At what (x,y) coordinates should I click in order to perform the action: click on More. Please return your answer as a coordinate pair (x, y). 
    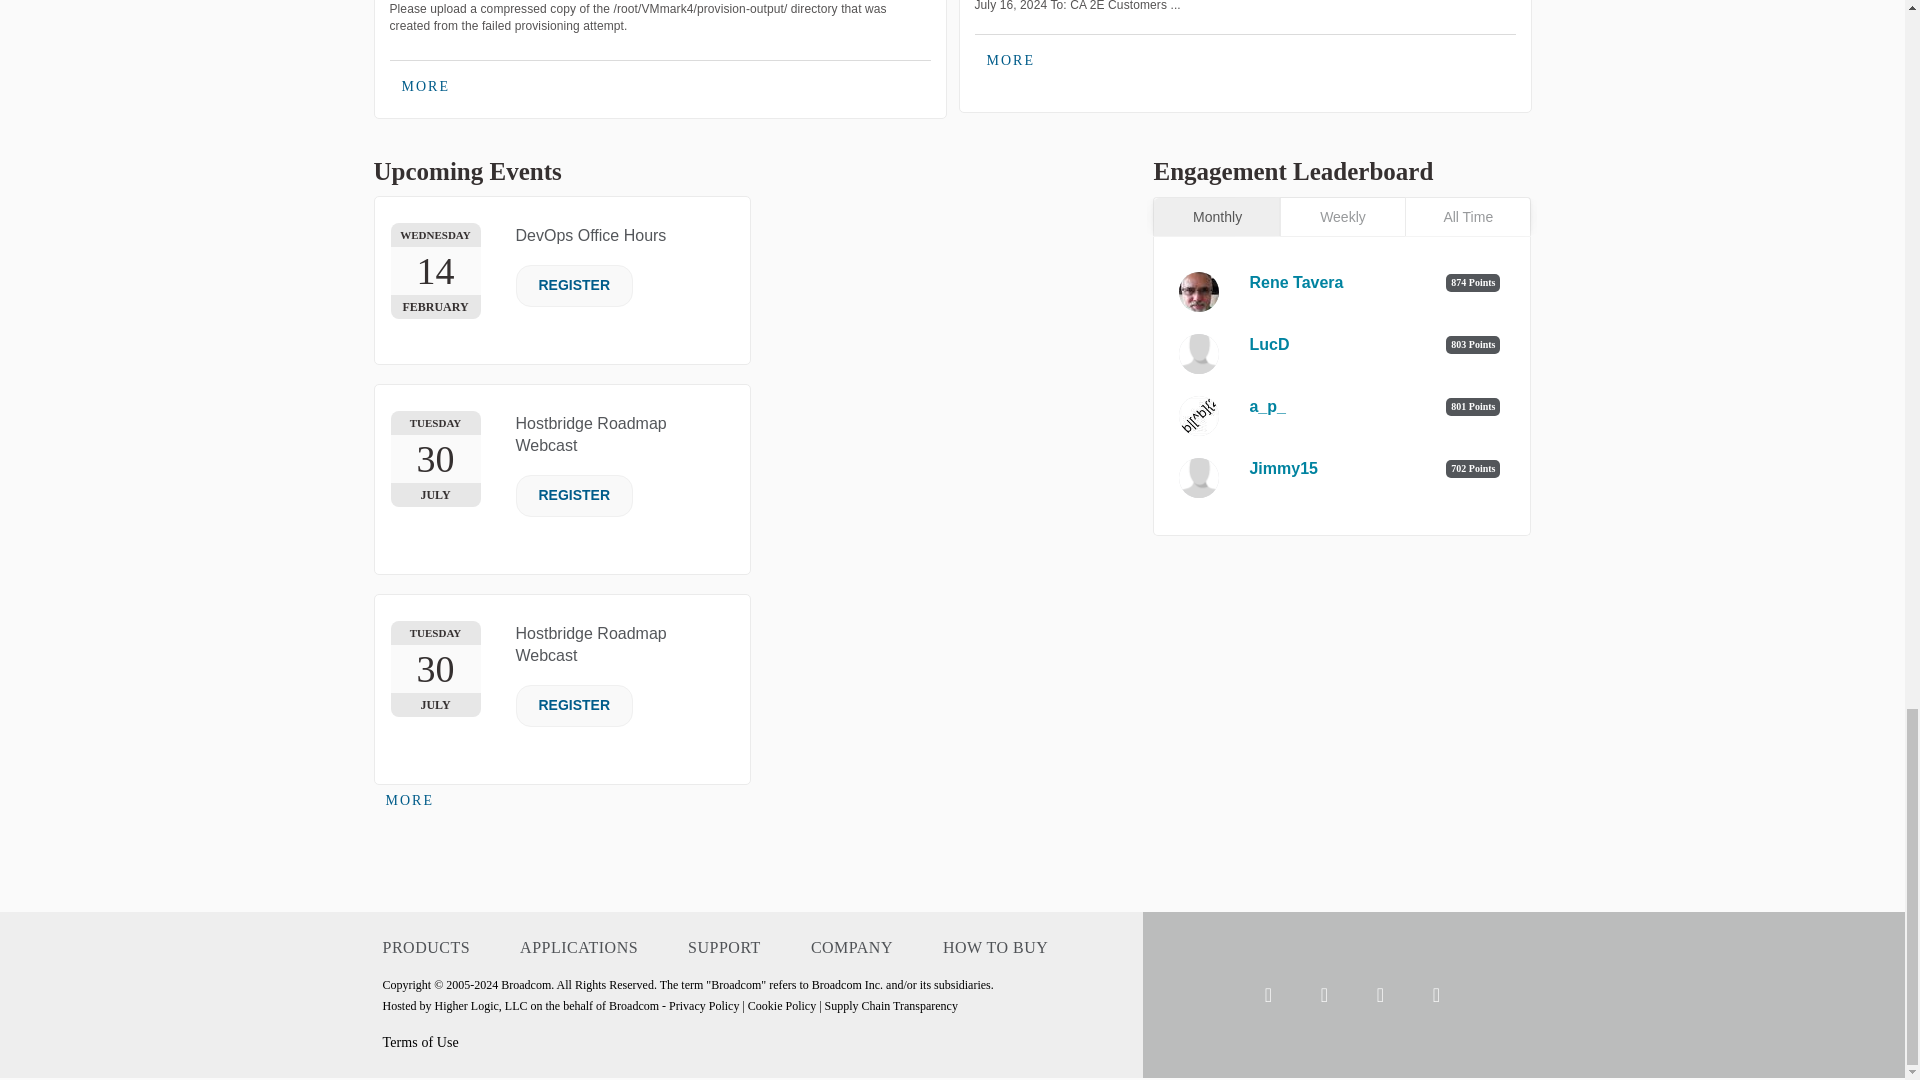
    Looking at the image, I should click on (426, 86).